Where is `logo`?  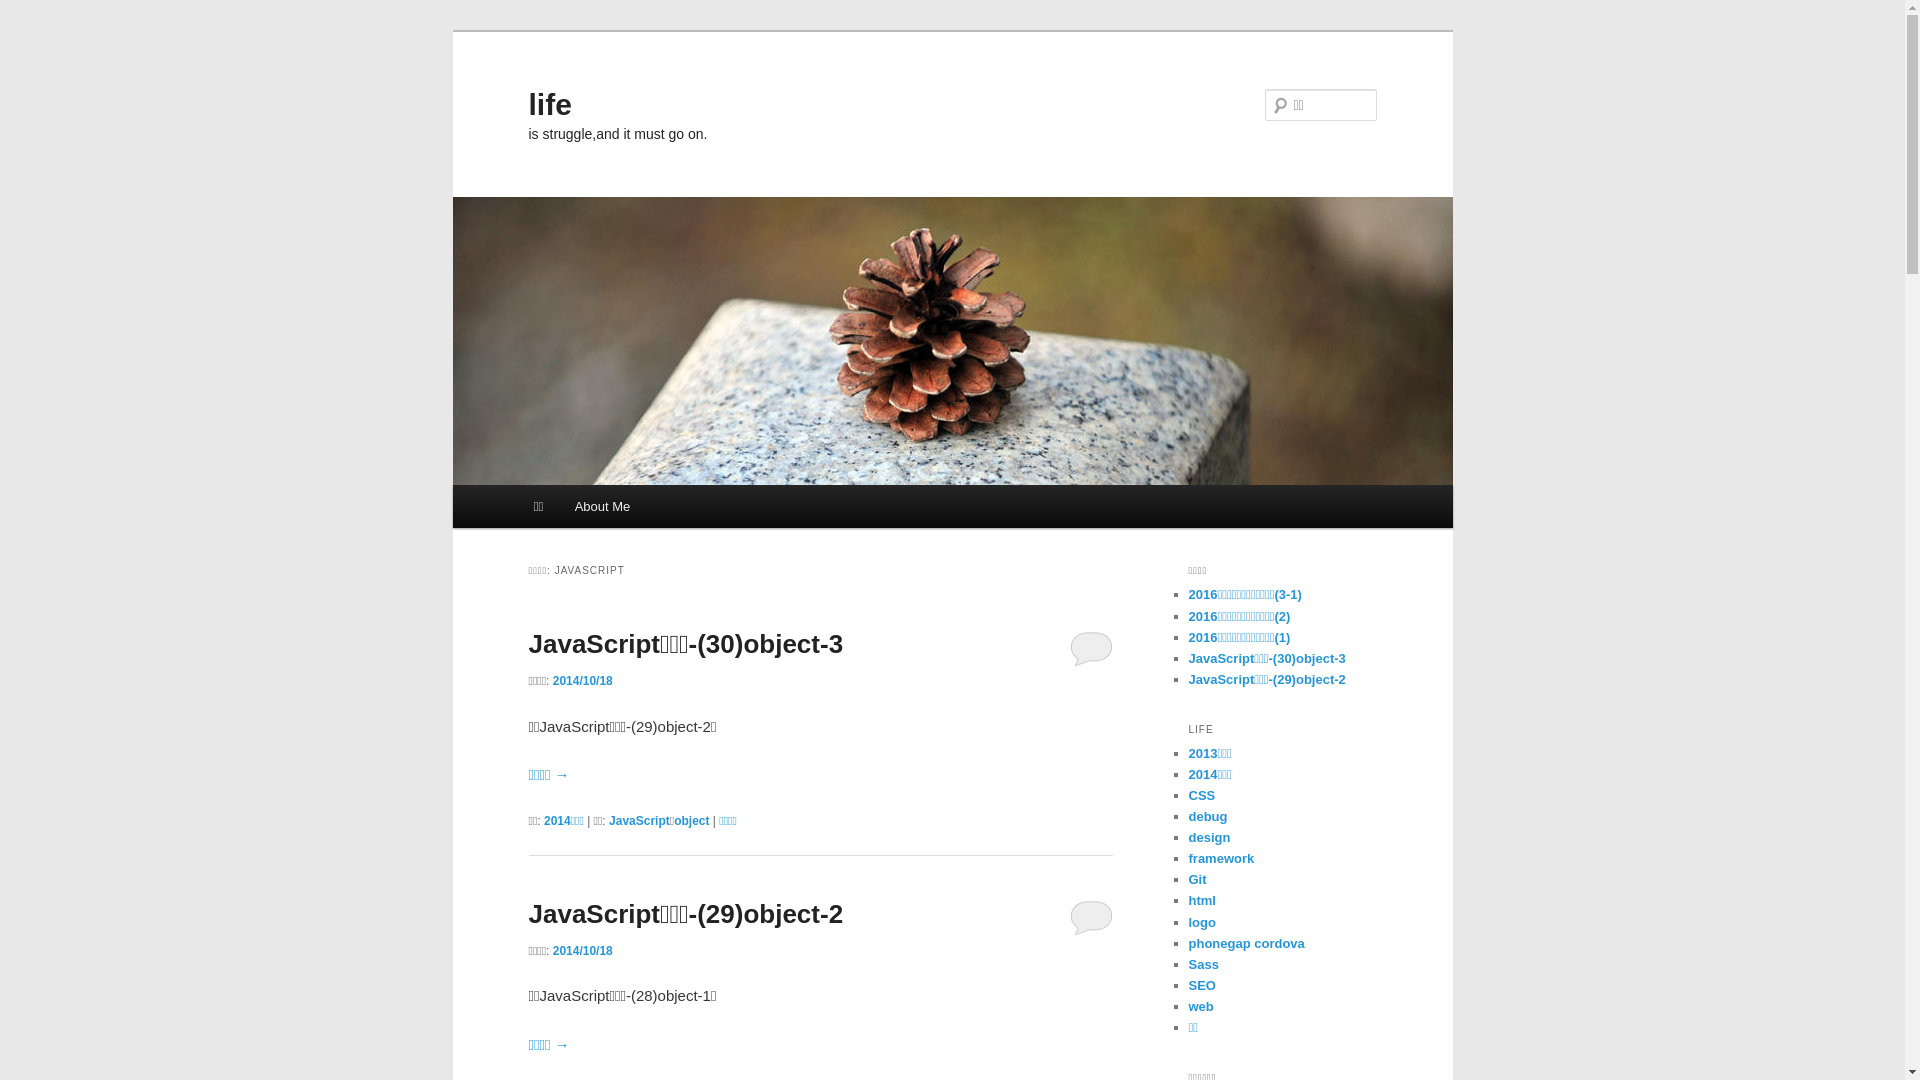 logo is located at coordinates (1202, 922).